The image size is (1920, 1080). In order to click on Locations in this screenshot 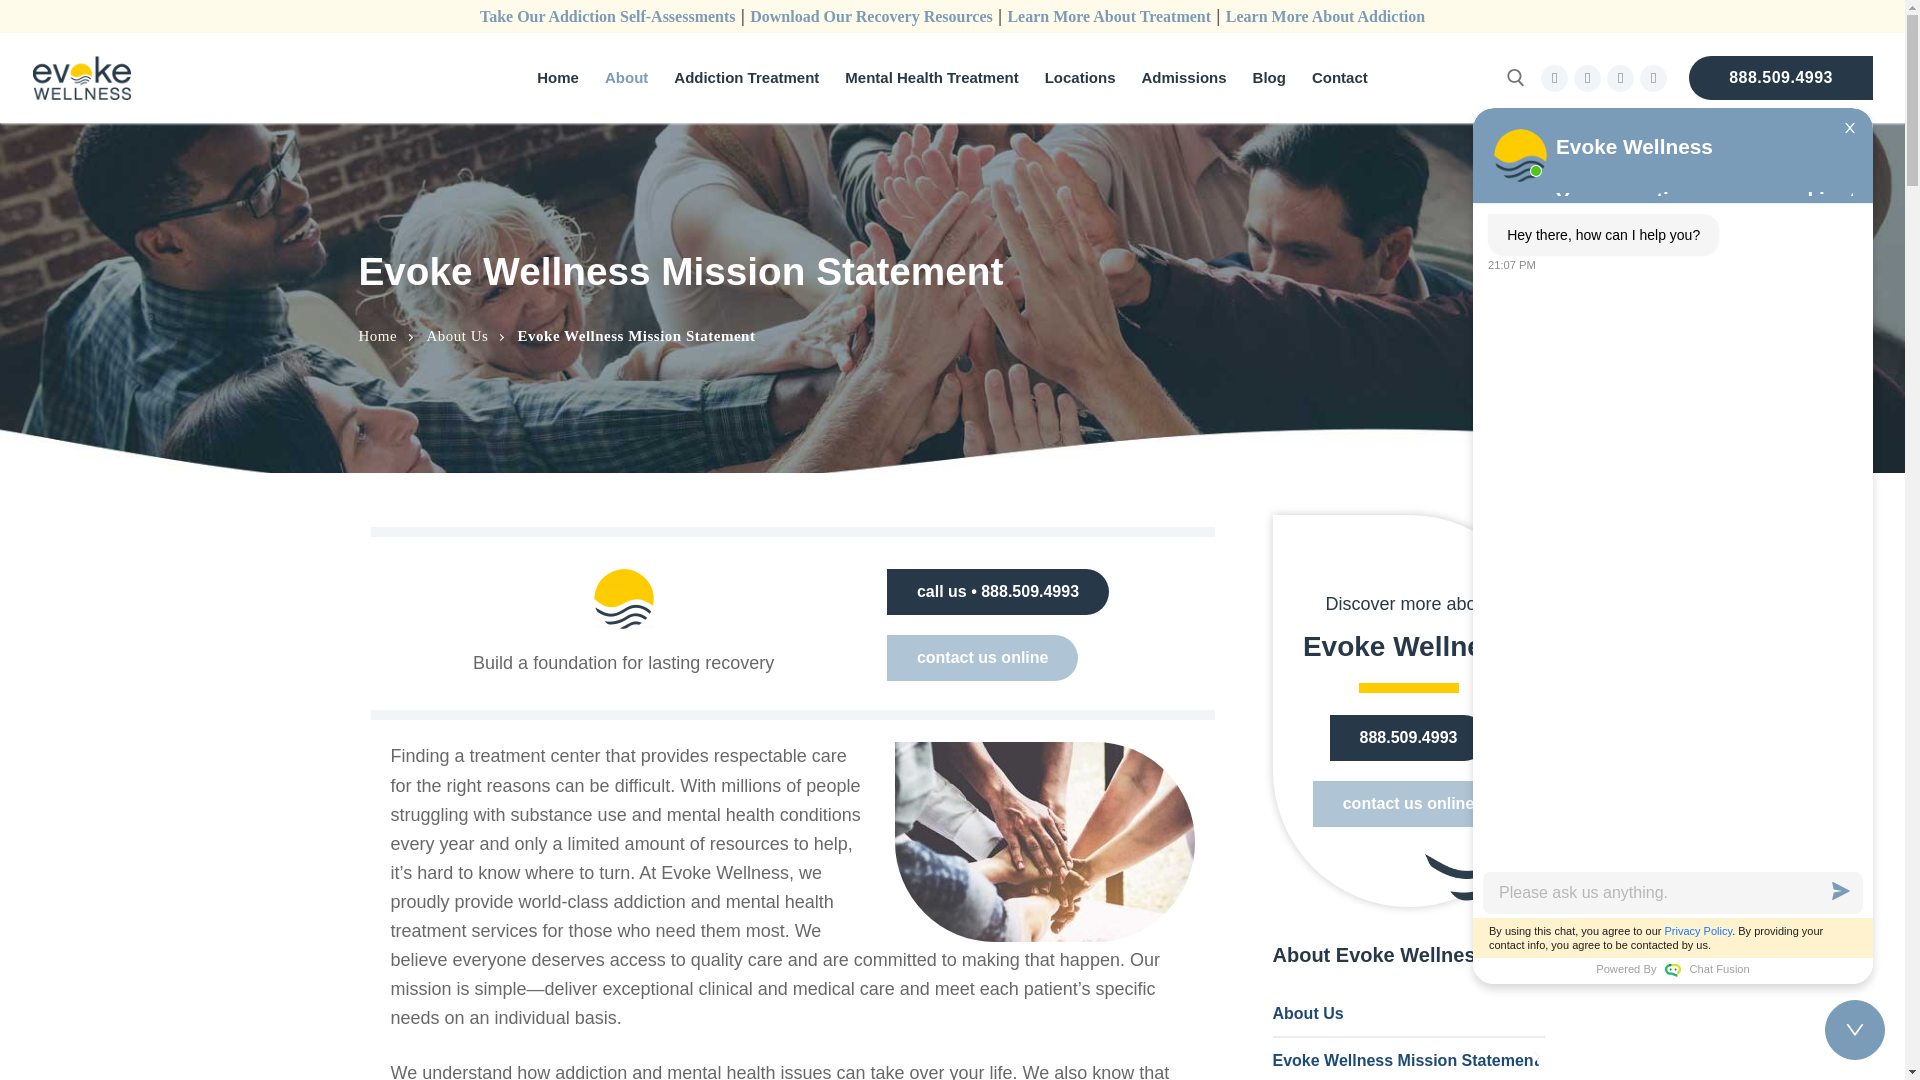, I will do `click(1080, 78)`.